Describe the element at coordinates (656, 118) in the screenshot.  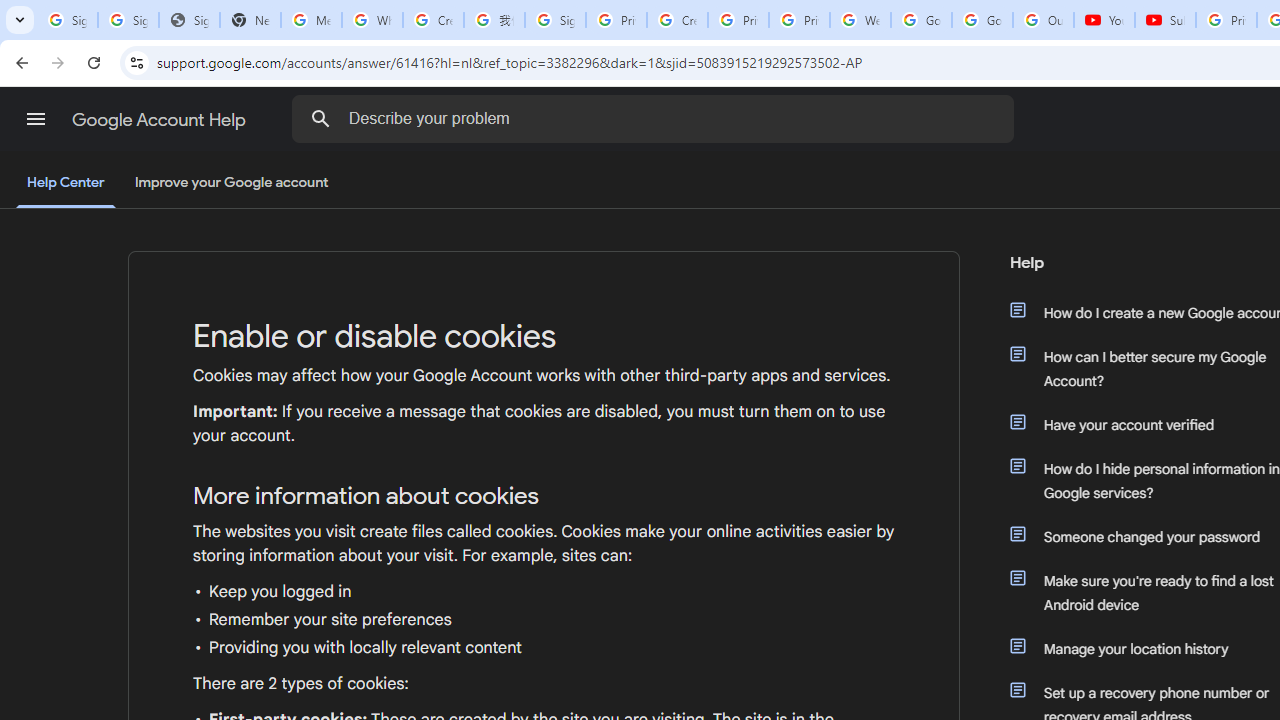
I see `Describe your problem` at that location.